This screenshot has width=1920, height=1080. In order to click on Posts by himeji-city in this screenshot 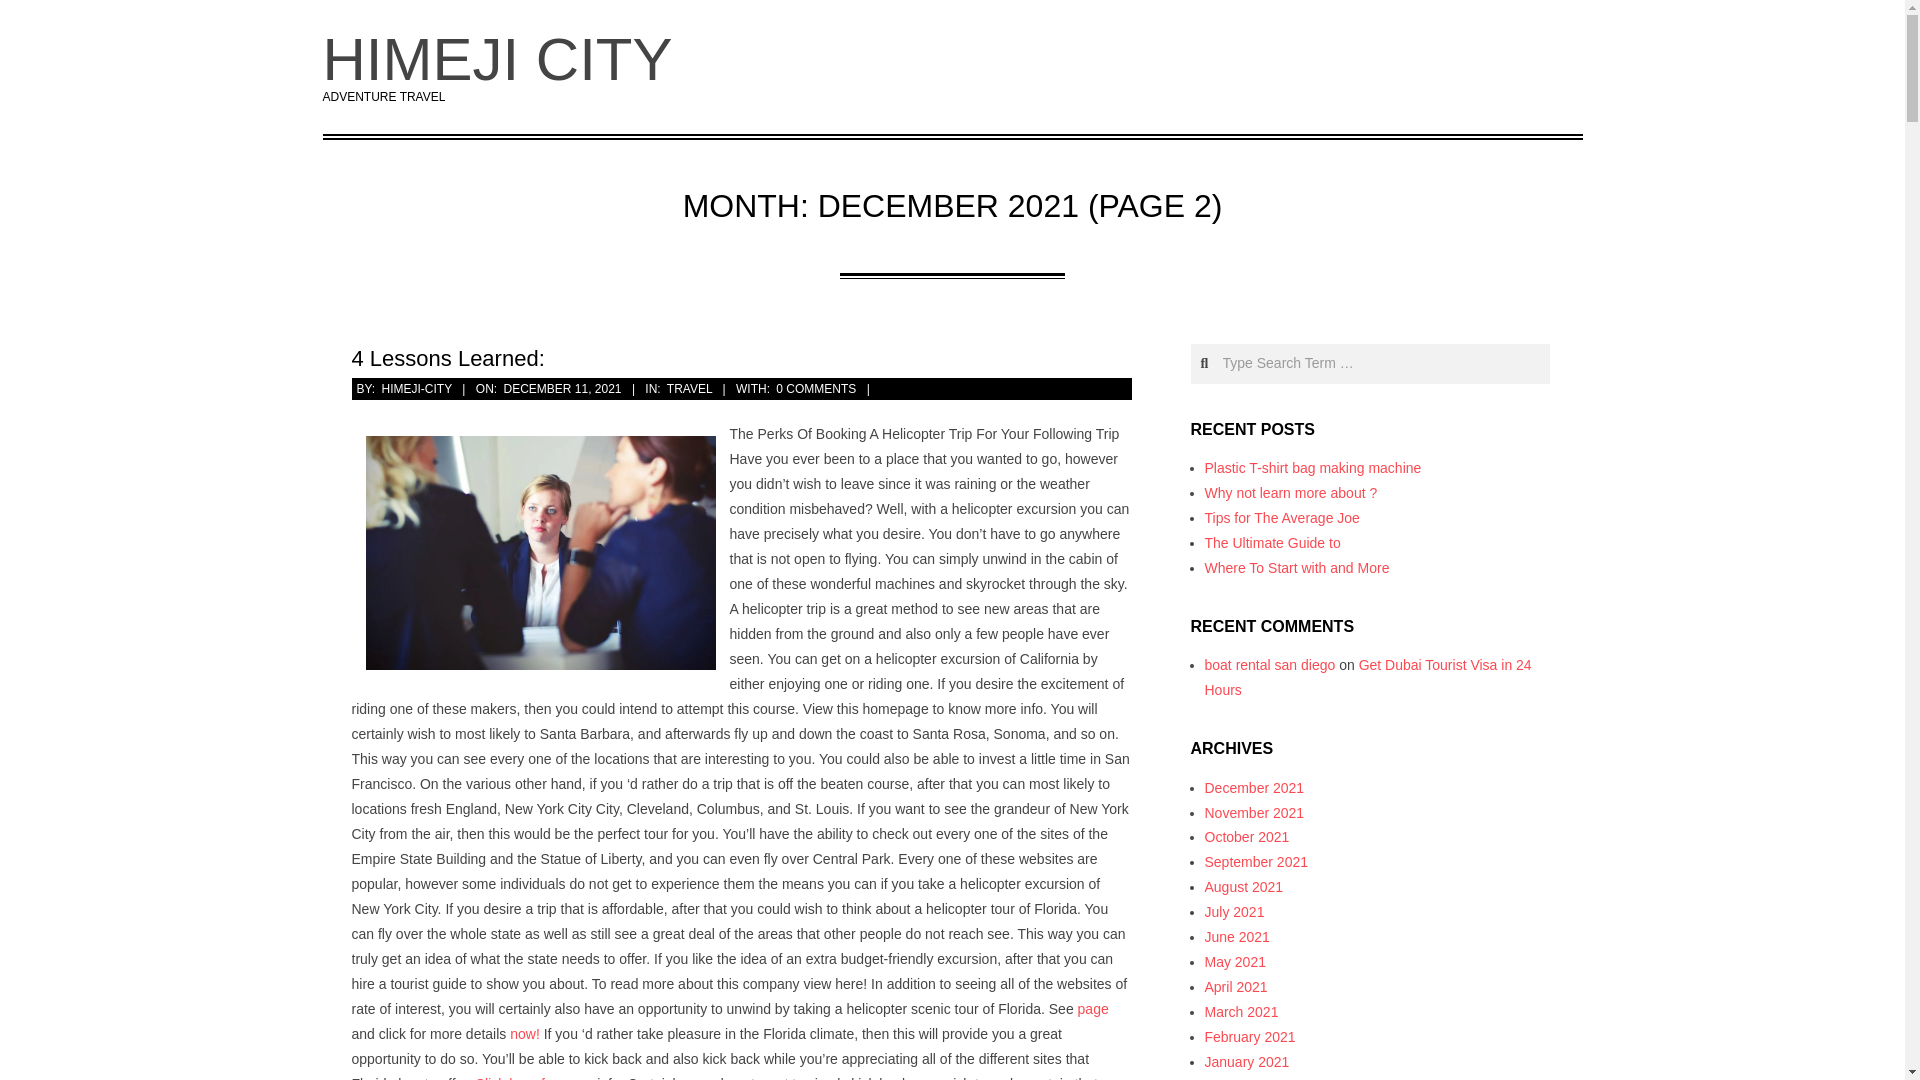, I will do `click(416, 389)`.